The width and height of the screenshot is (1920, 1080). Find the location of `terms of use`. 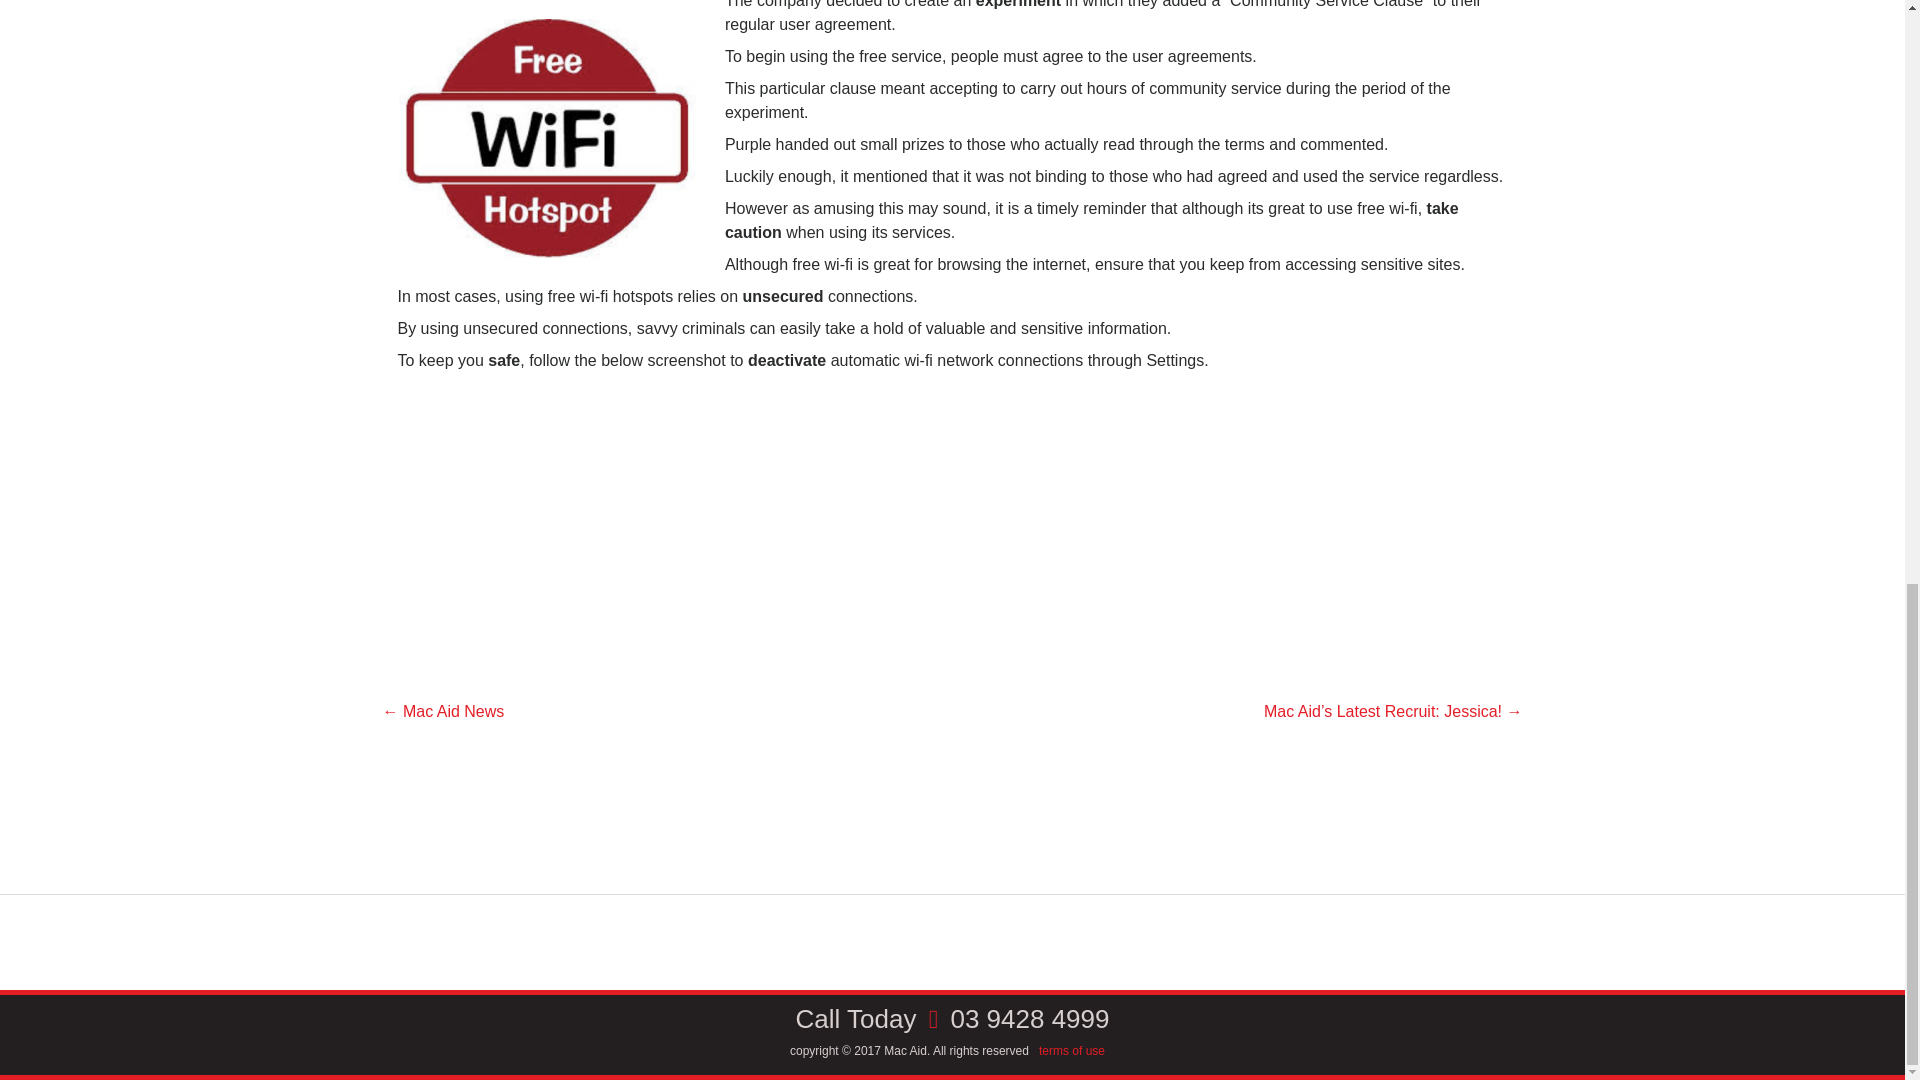

terms of use is located at coordinates (1072, 1051).